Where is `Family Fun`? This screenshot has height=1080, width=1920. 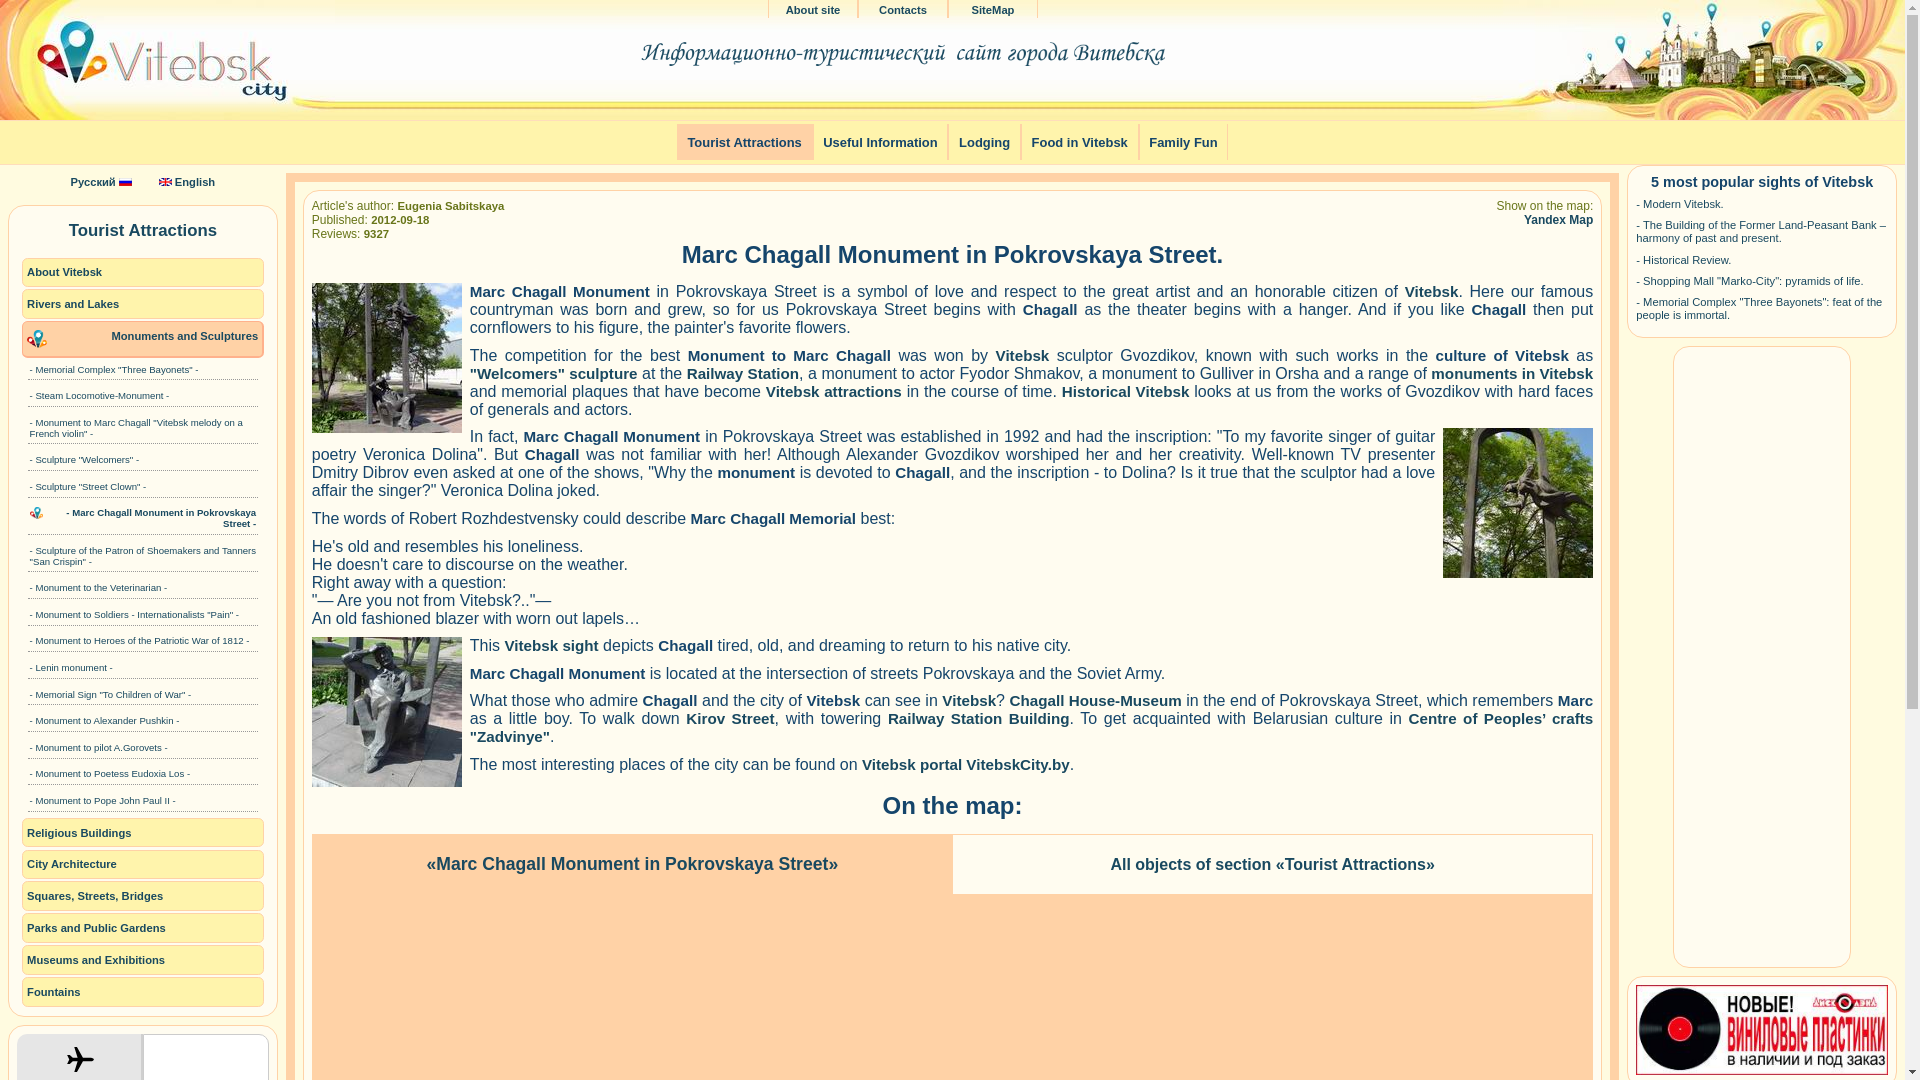 Family Fun is located at coordinates (1183, 142).